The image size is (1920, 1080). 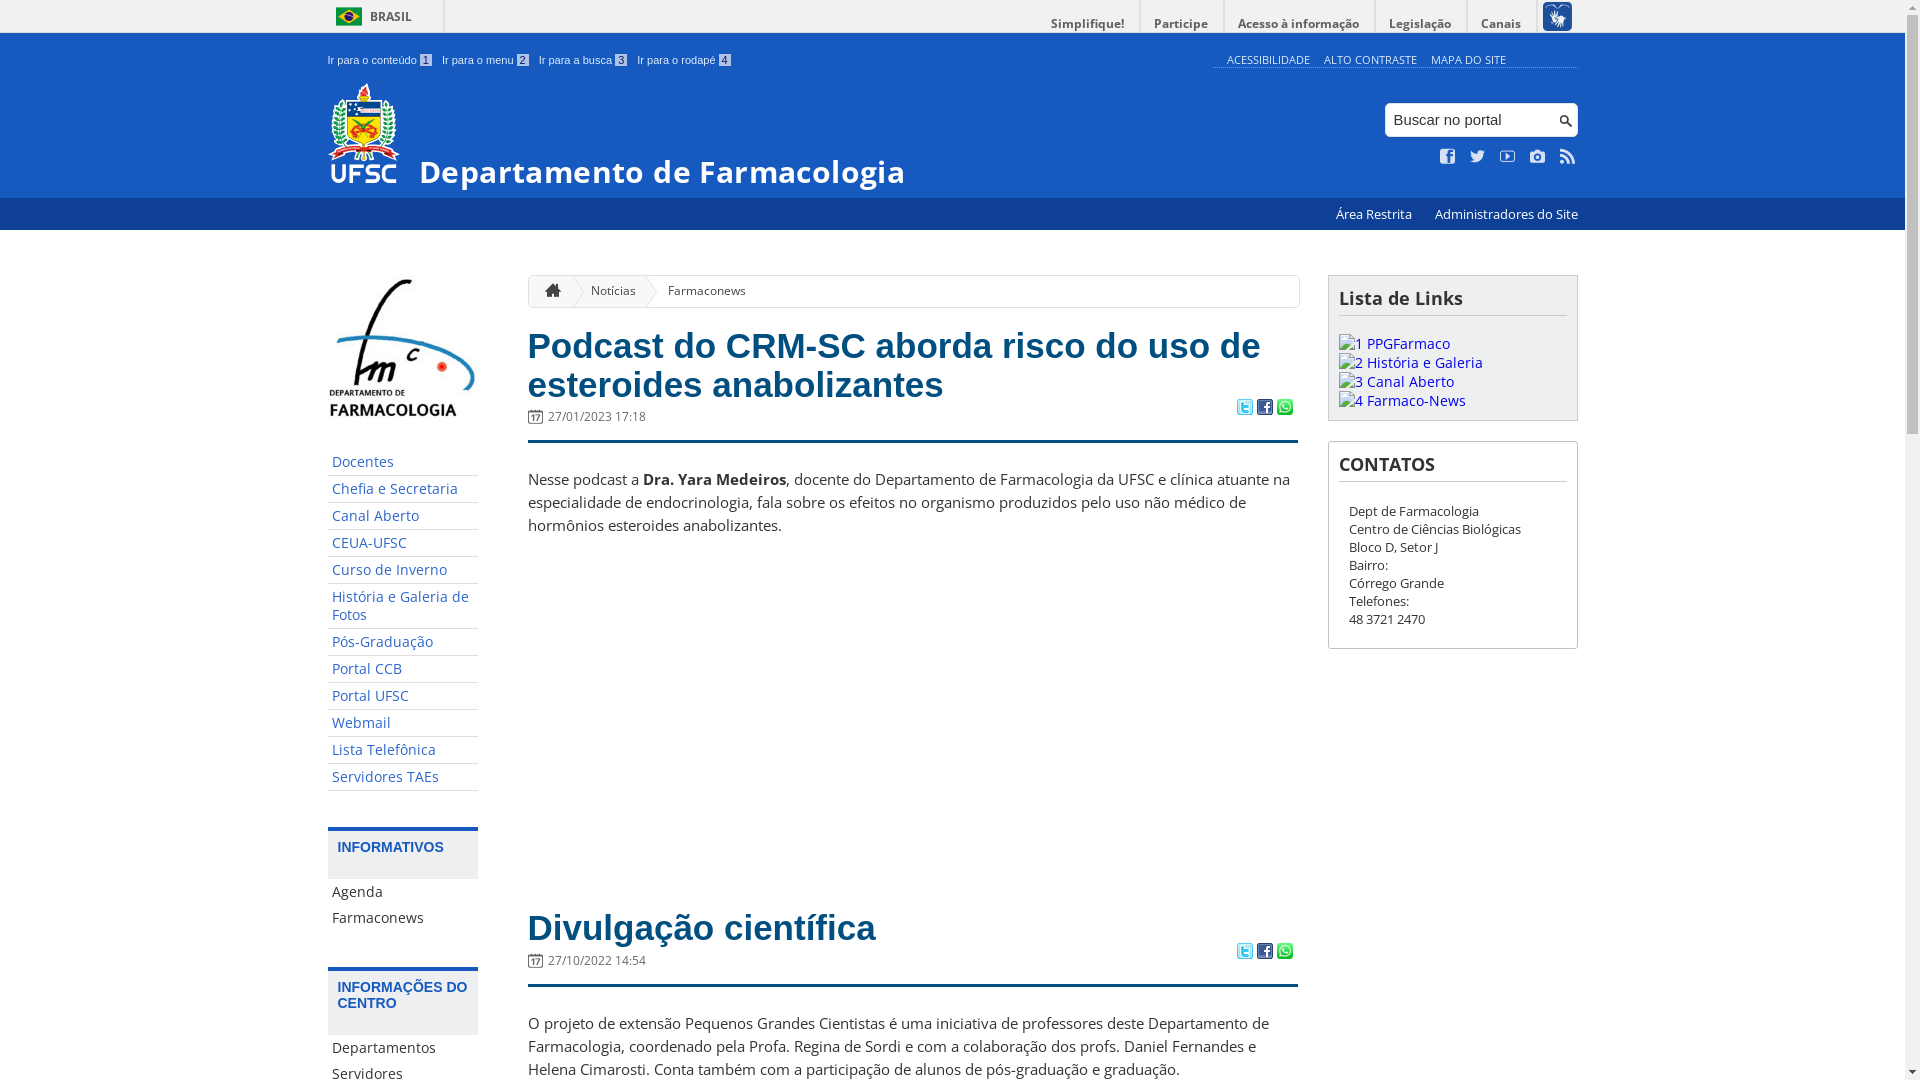 What do you see at coordinates (486, 60) in the screenshot?
I see `Ir para o menu 2` at bounding box center [486, 60].